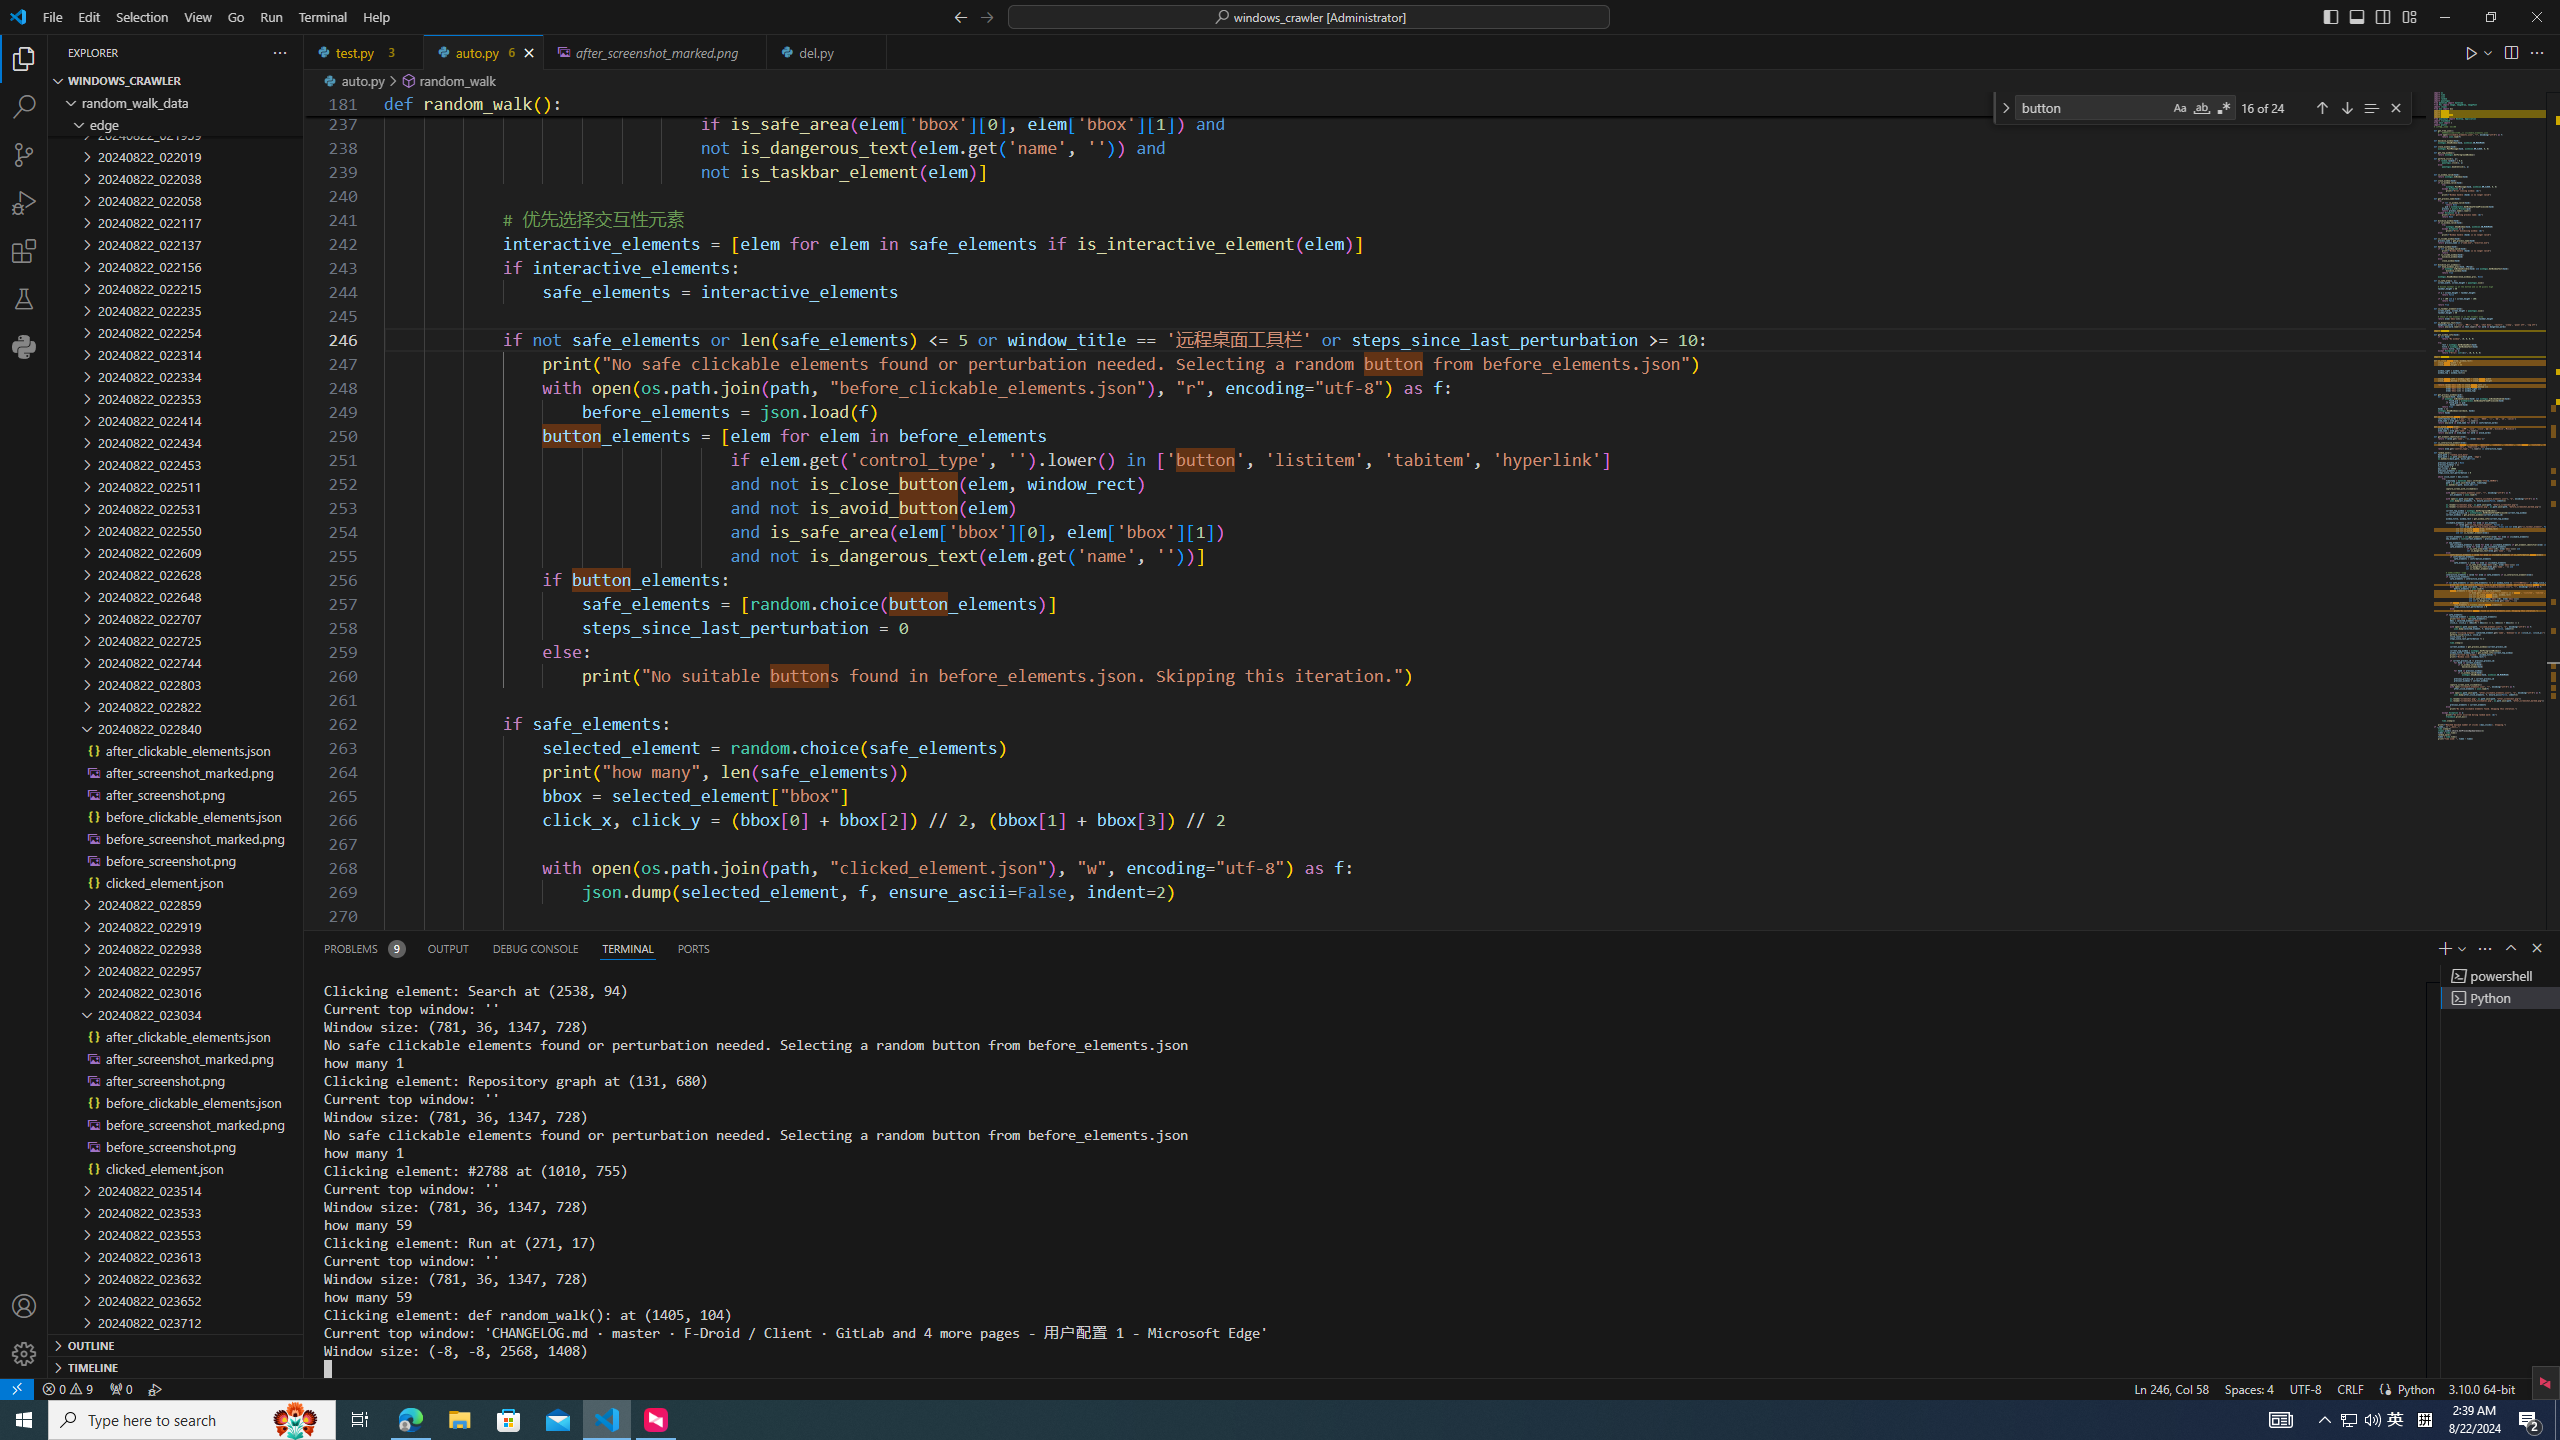  Describe the element at coordinates (24, 1330) in the screenshot. I see `Manage` at that location.